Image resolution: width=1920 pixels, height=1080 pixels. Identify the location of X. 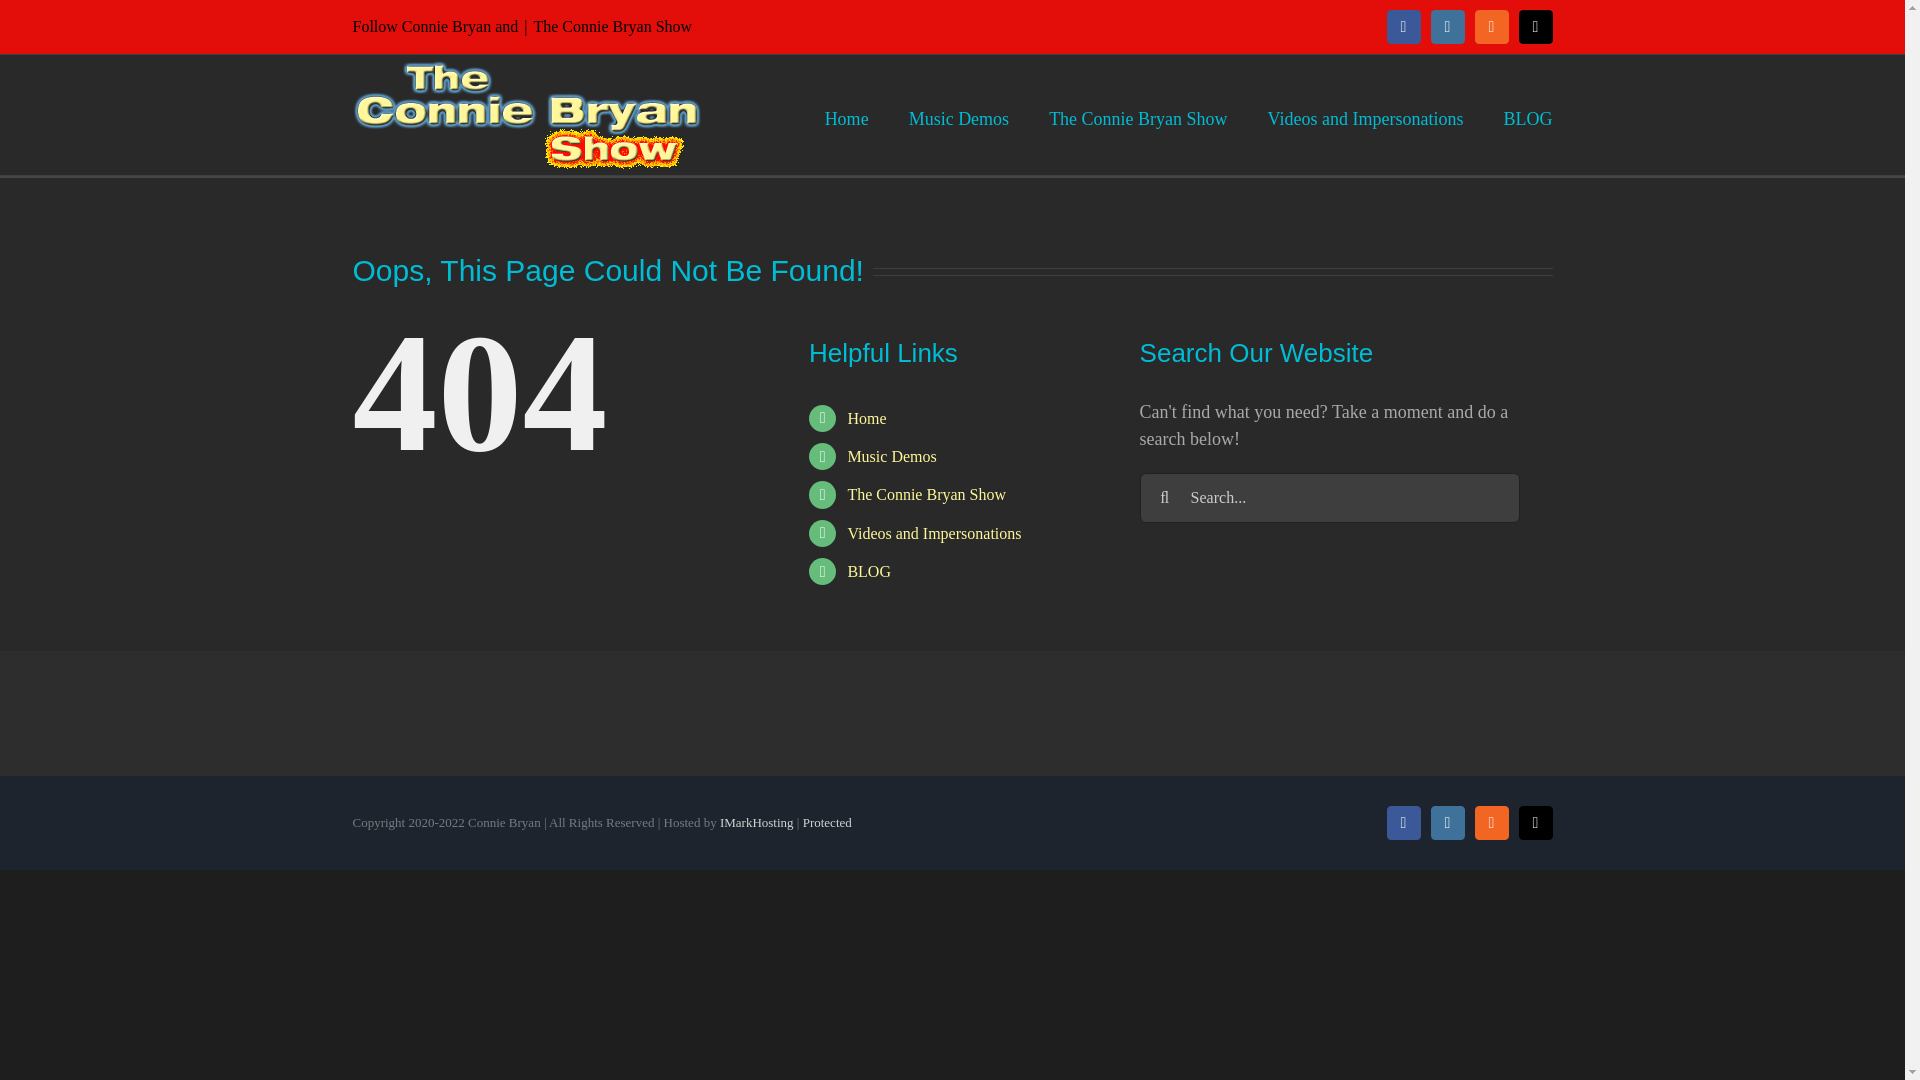
(1534, 26).